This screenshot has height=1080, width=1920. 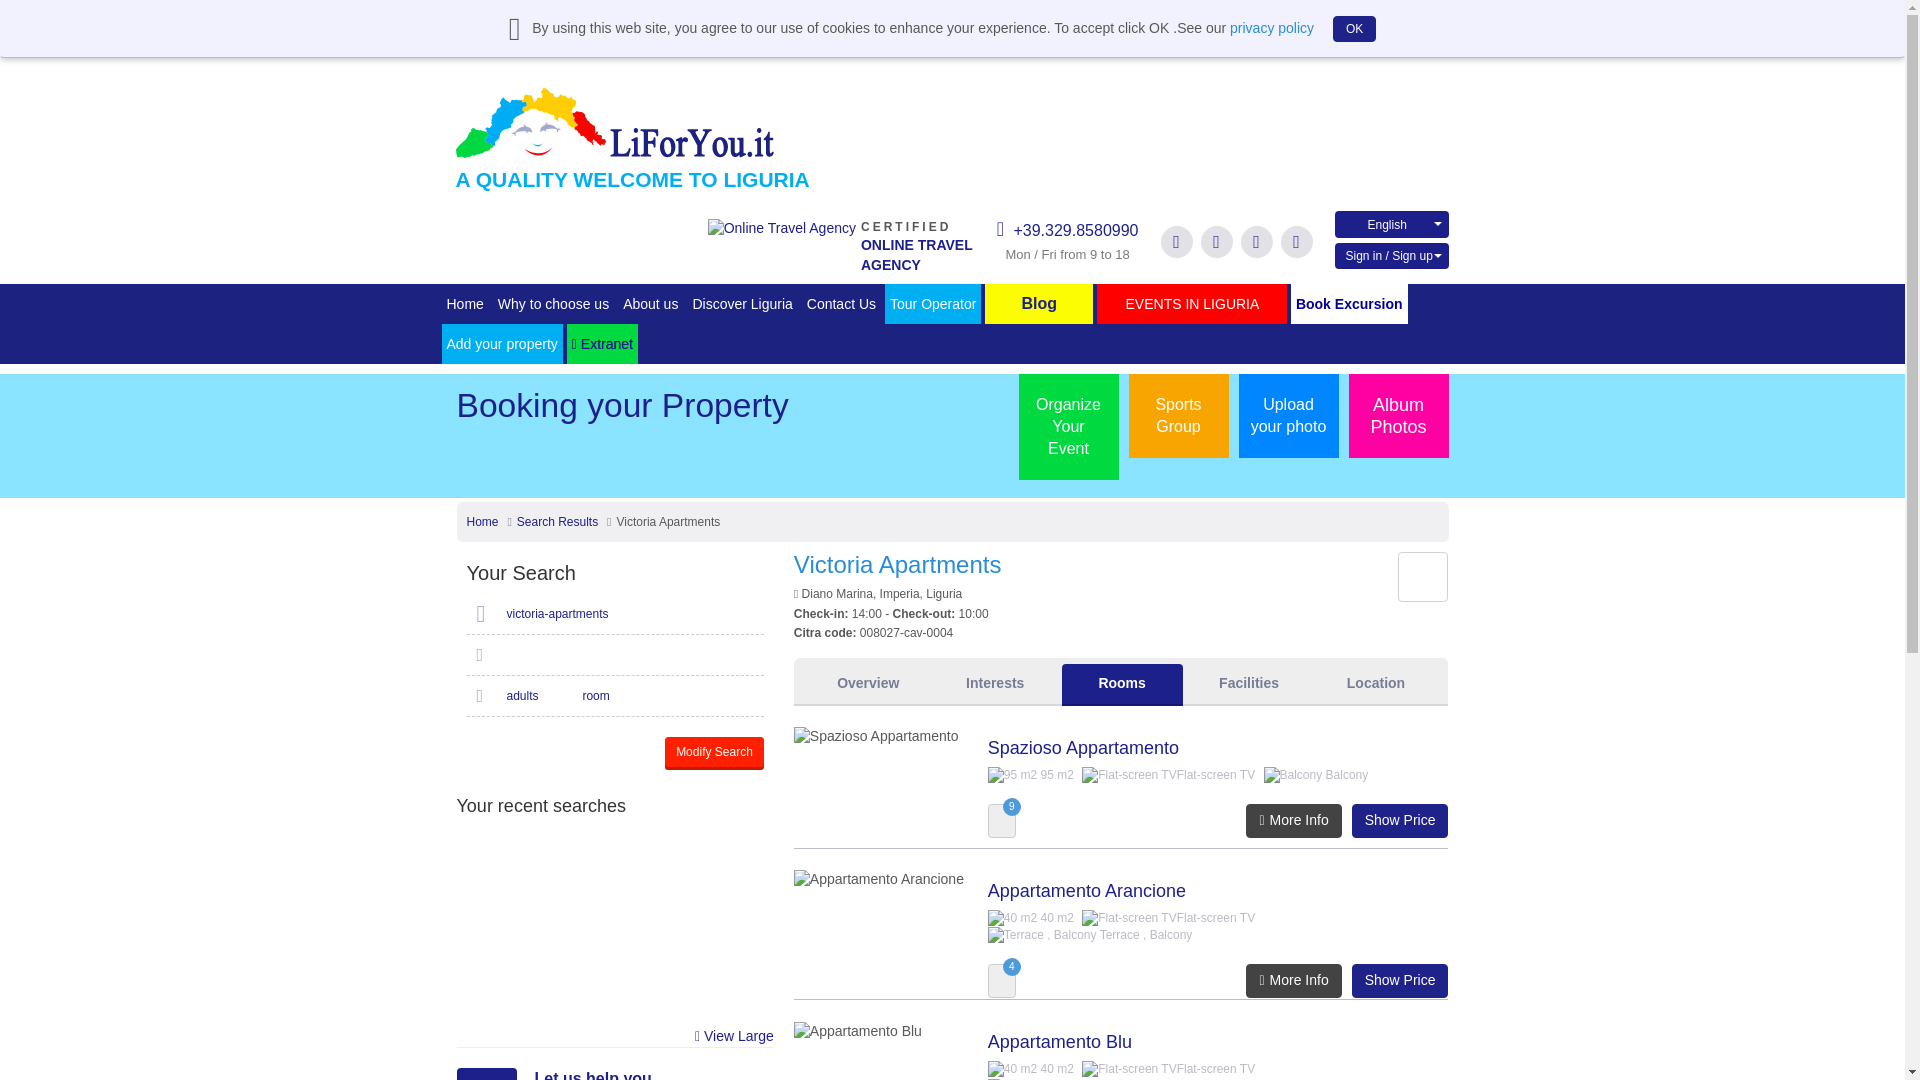 I want to click on A QUALITY WELCOME TO LIGURIA, so click(x=633, y=136).